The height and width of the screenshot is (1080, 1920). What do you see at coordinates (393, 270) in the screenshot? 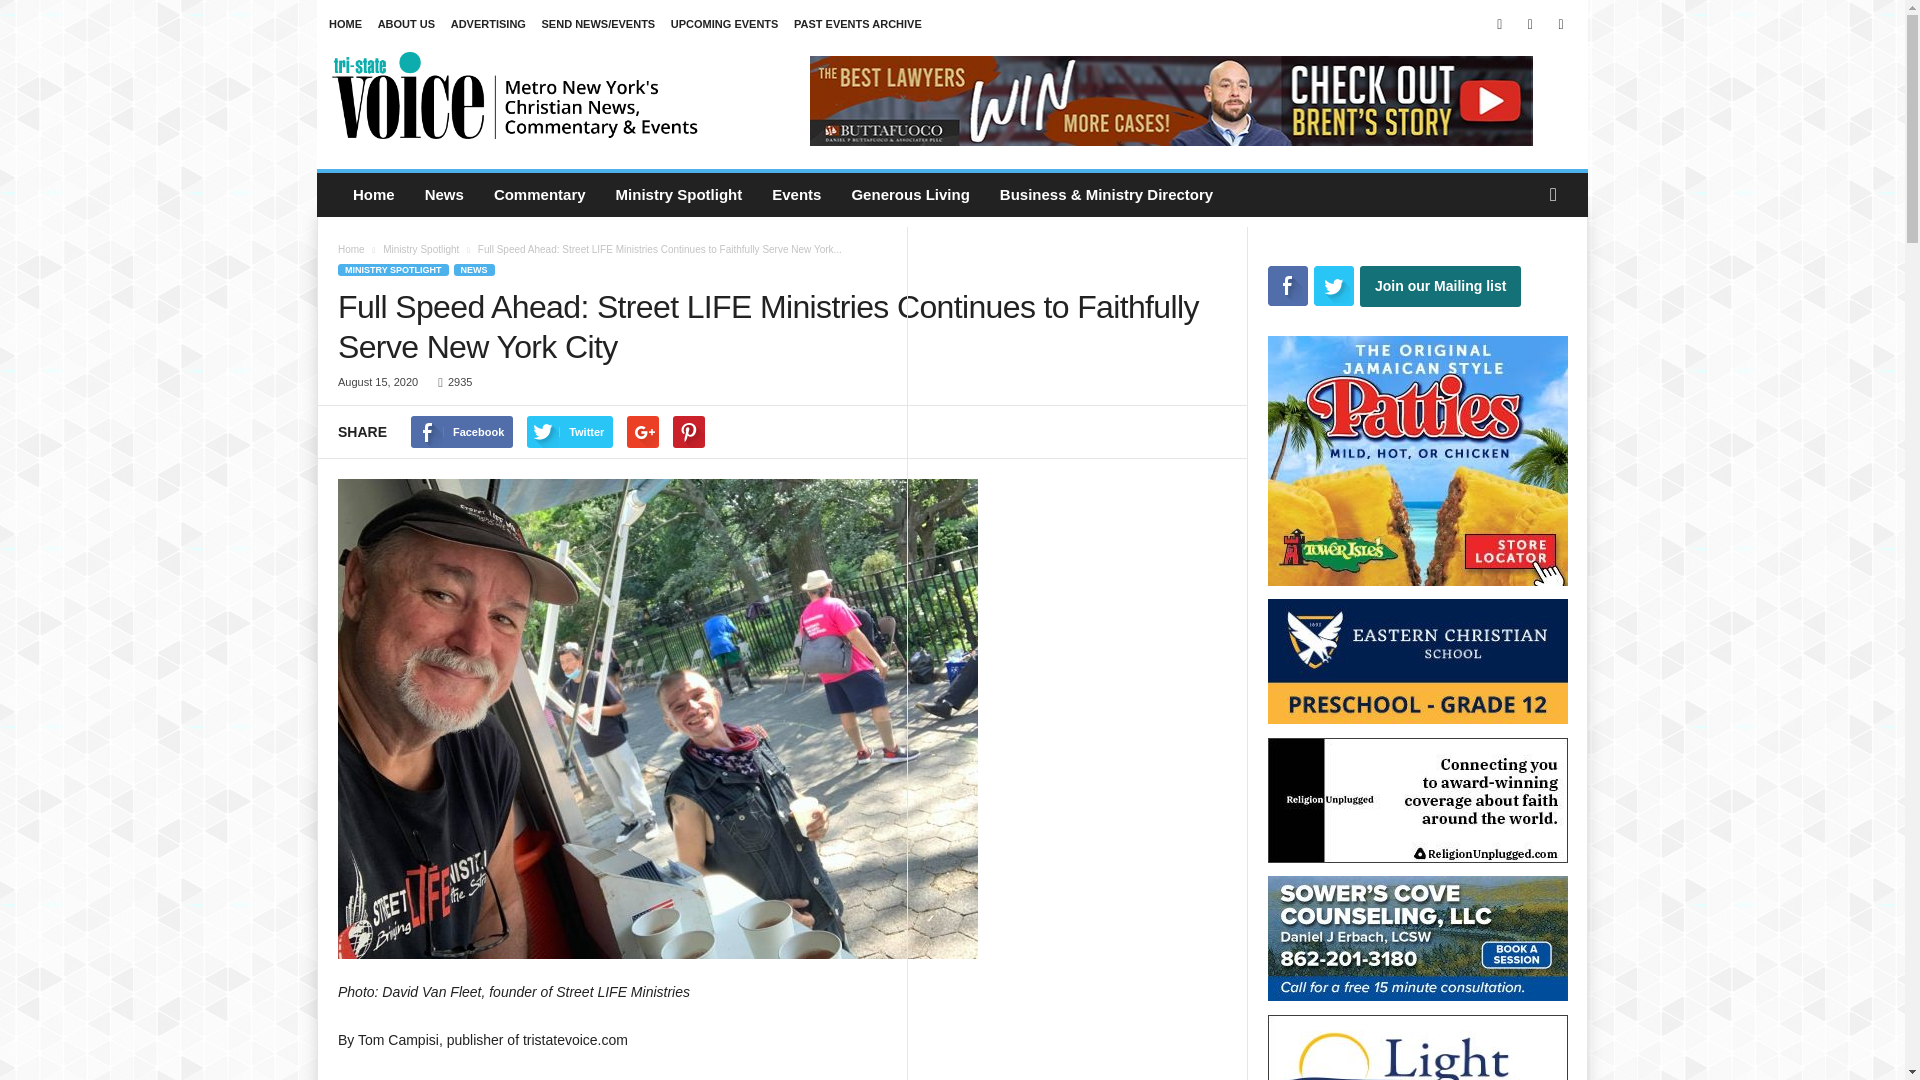
I see `MINISTRY SPOTLIGHT` at bounding box center [393, 270].